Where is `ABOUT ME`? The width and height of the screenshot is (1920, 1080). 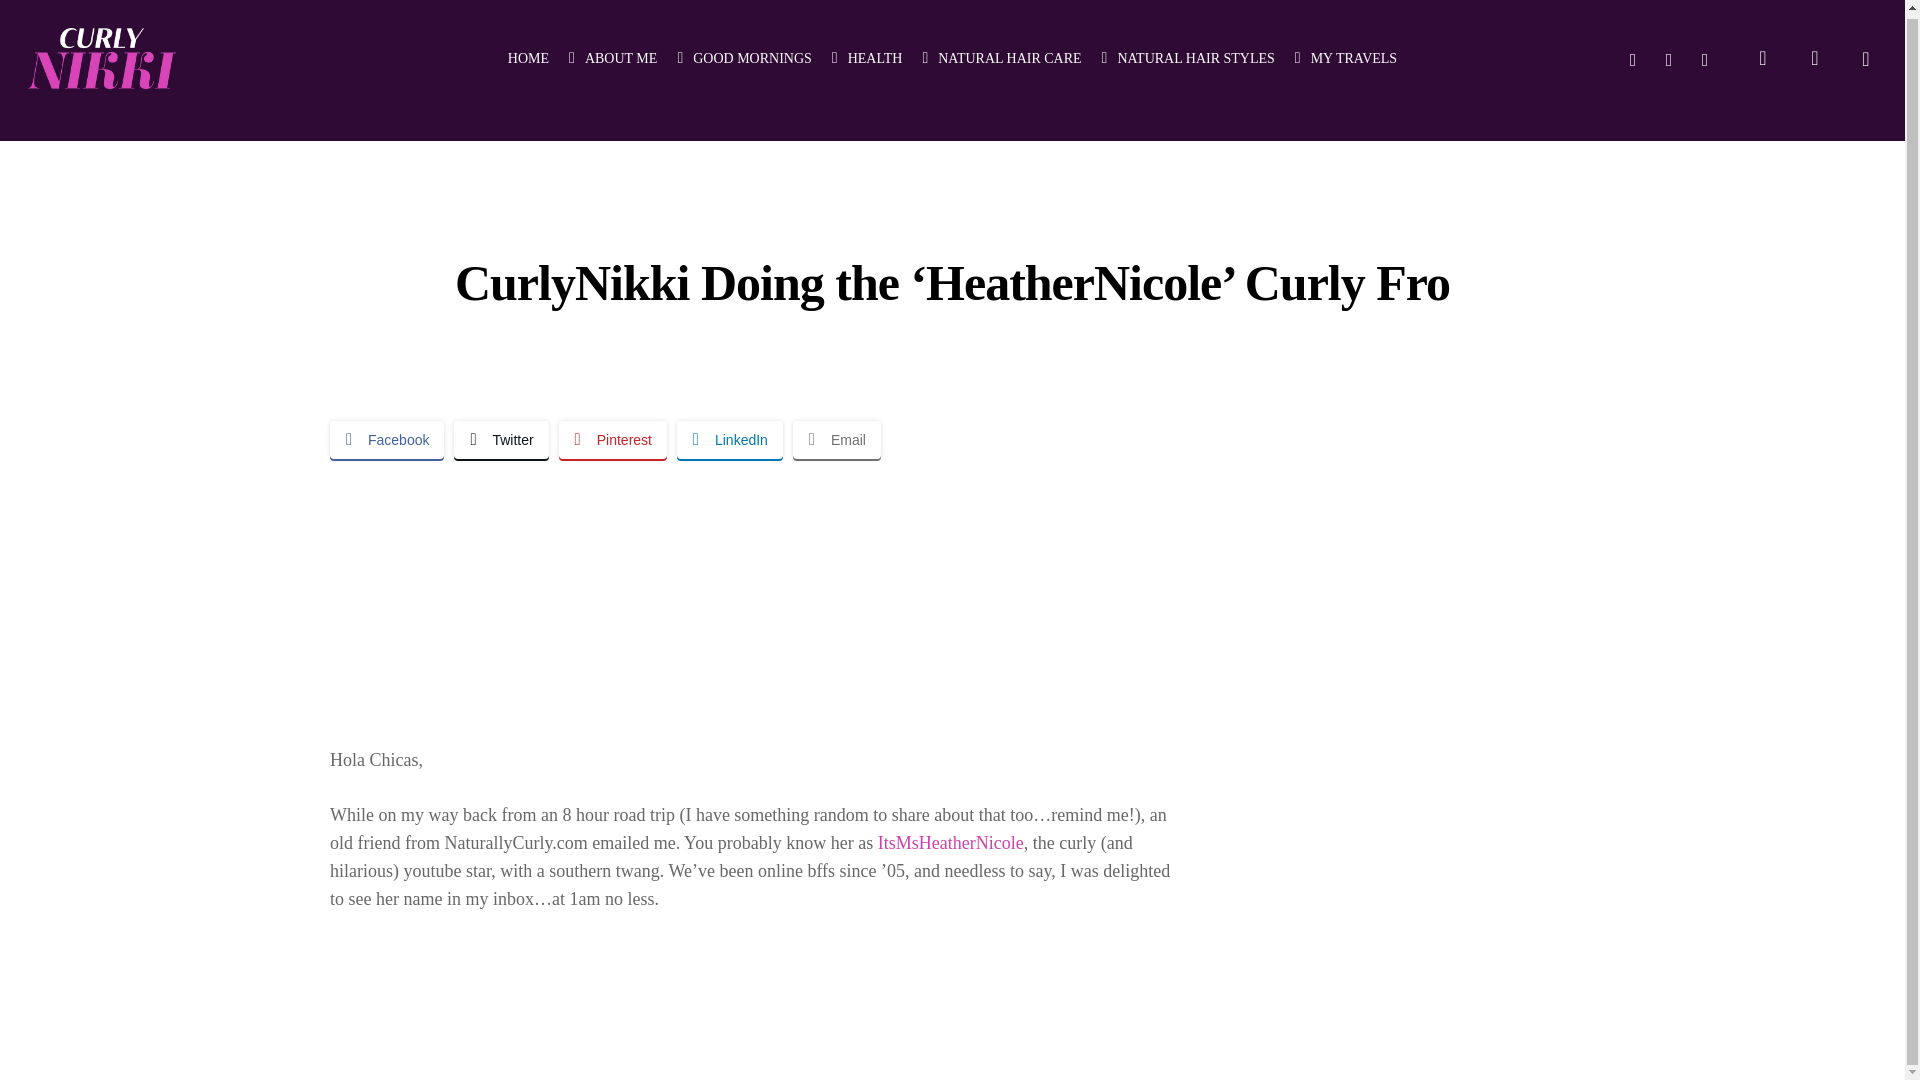 ABOUT ME is located at coordinates (612, 54).